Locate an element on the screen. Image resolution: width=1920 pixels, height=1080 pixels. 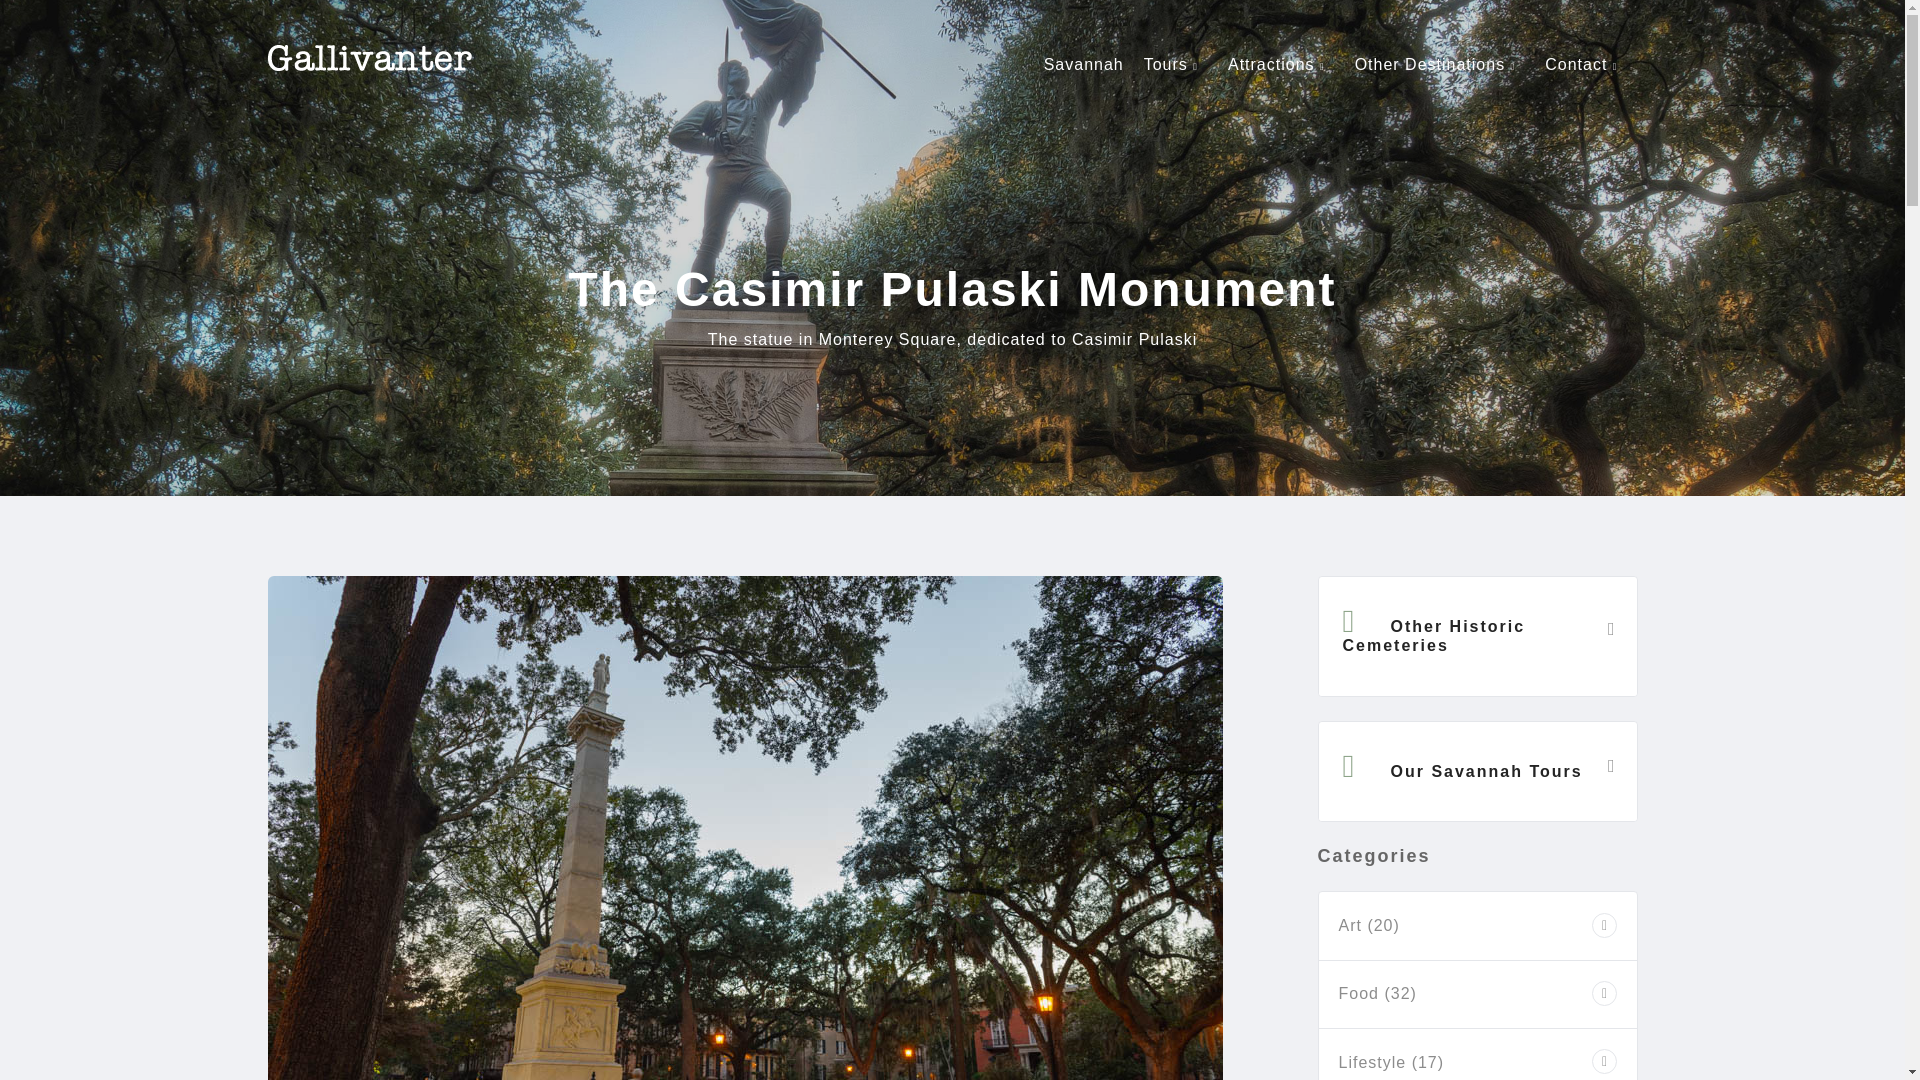
Things to do in Savannah is located at coordinates (1281, 64).